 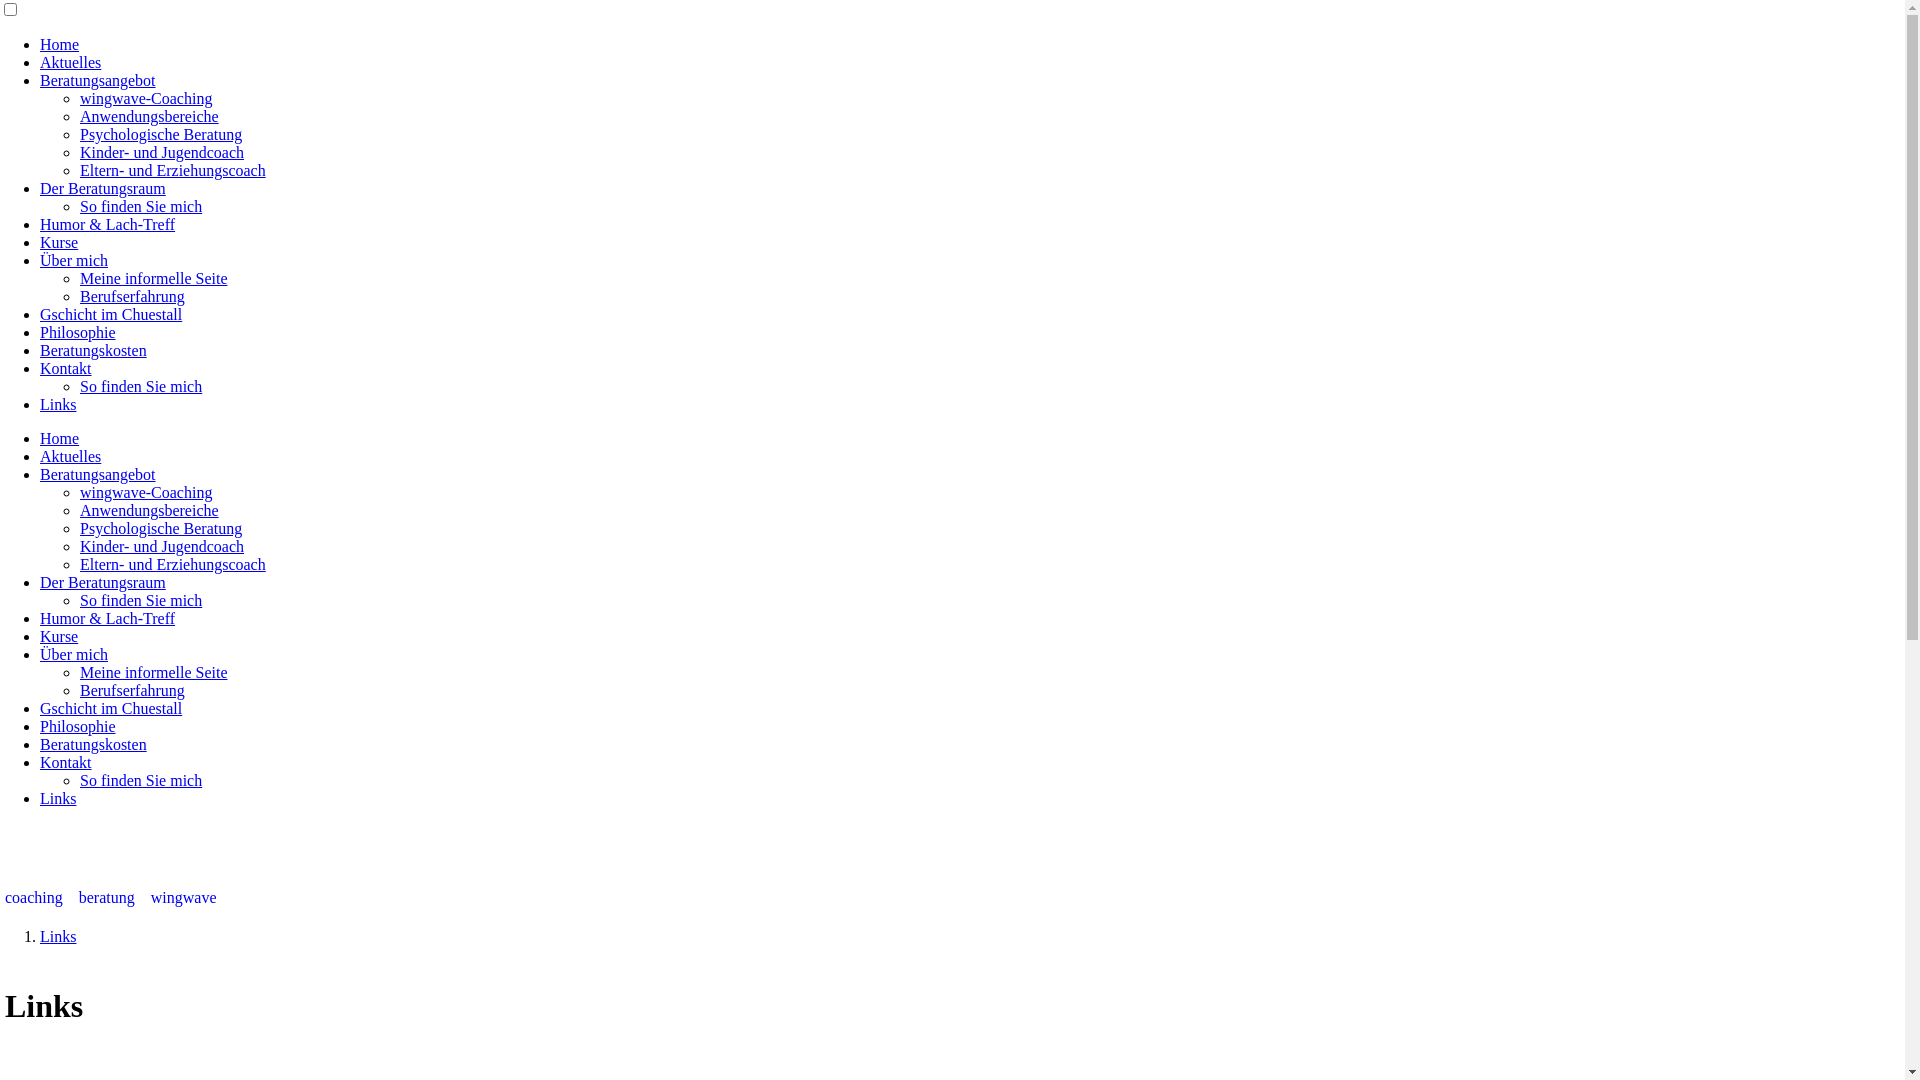 What do you see at coordinates (98, 474) in the screenshot?
I see `Beratungsangebot` at bounding box center [98, 474].